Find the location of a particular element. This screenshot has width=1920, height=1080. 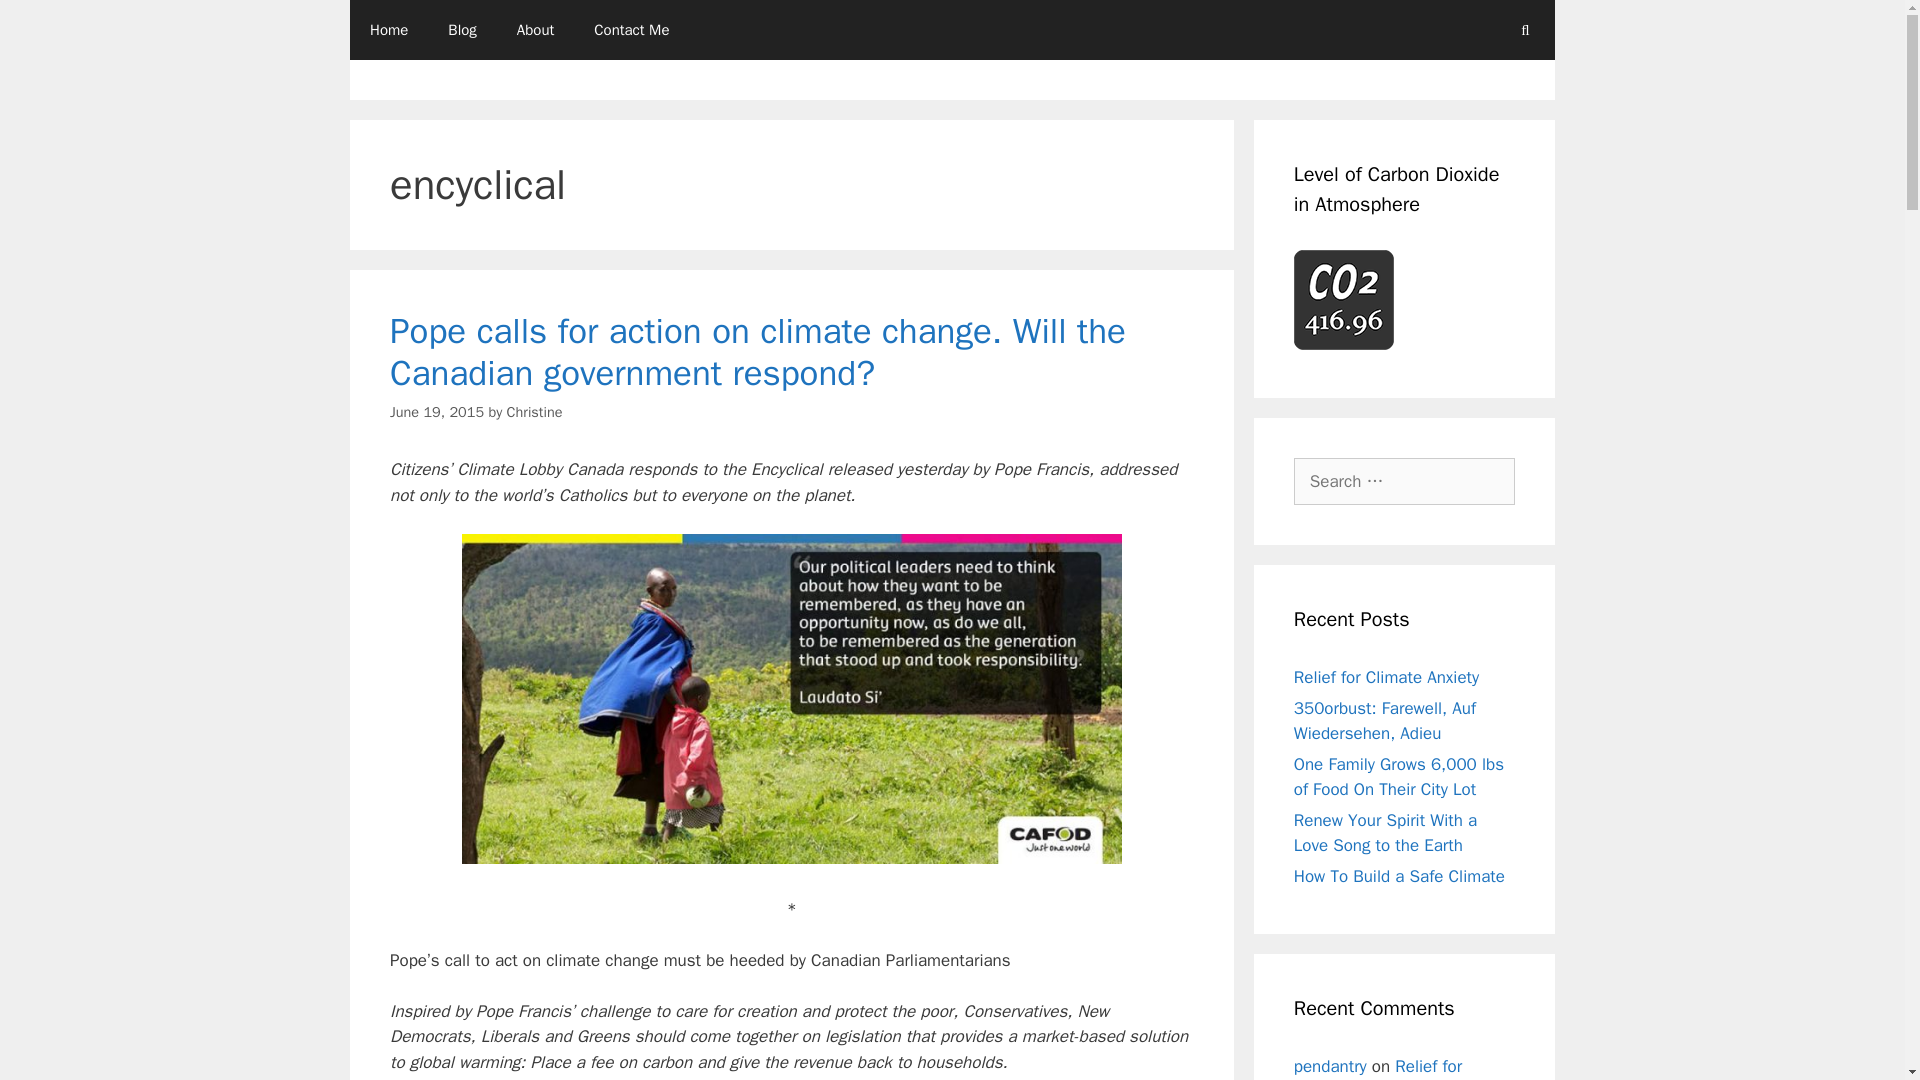

Contact Me is located at coordinates (632, 30).